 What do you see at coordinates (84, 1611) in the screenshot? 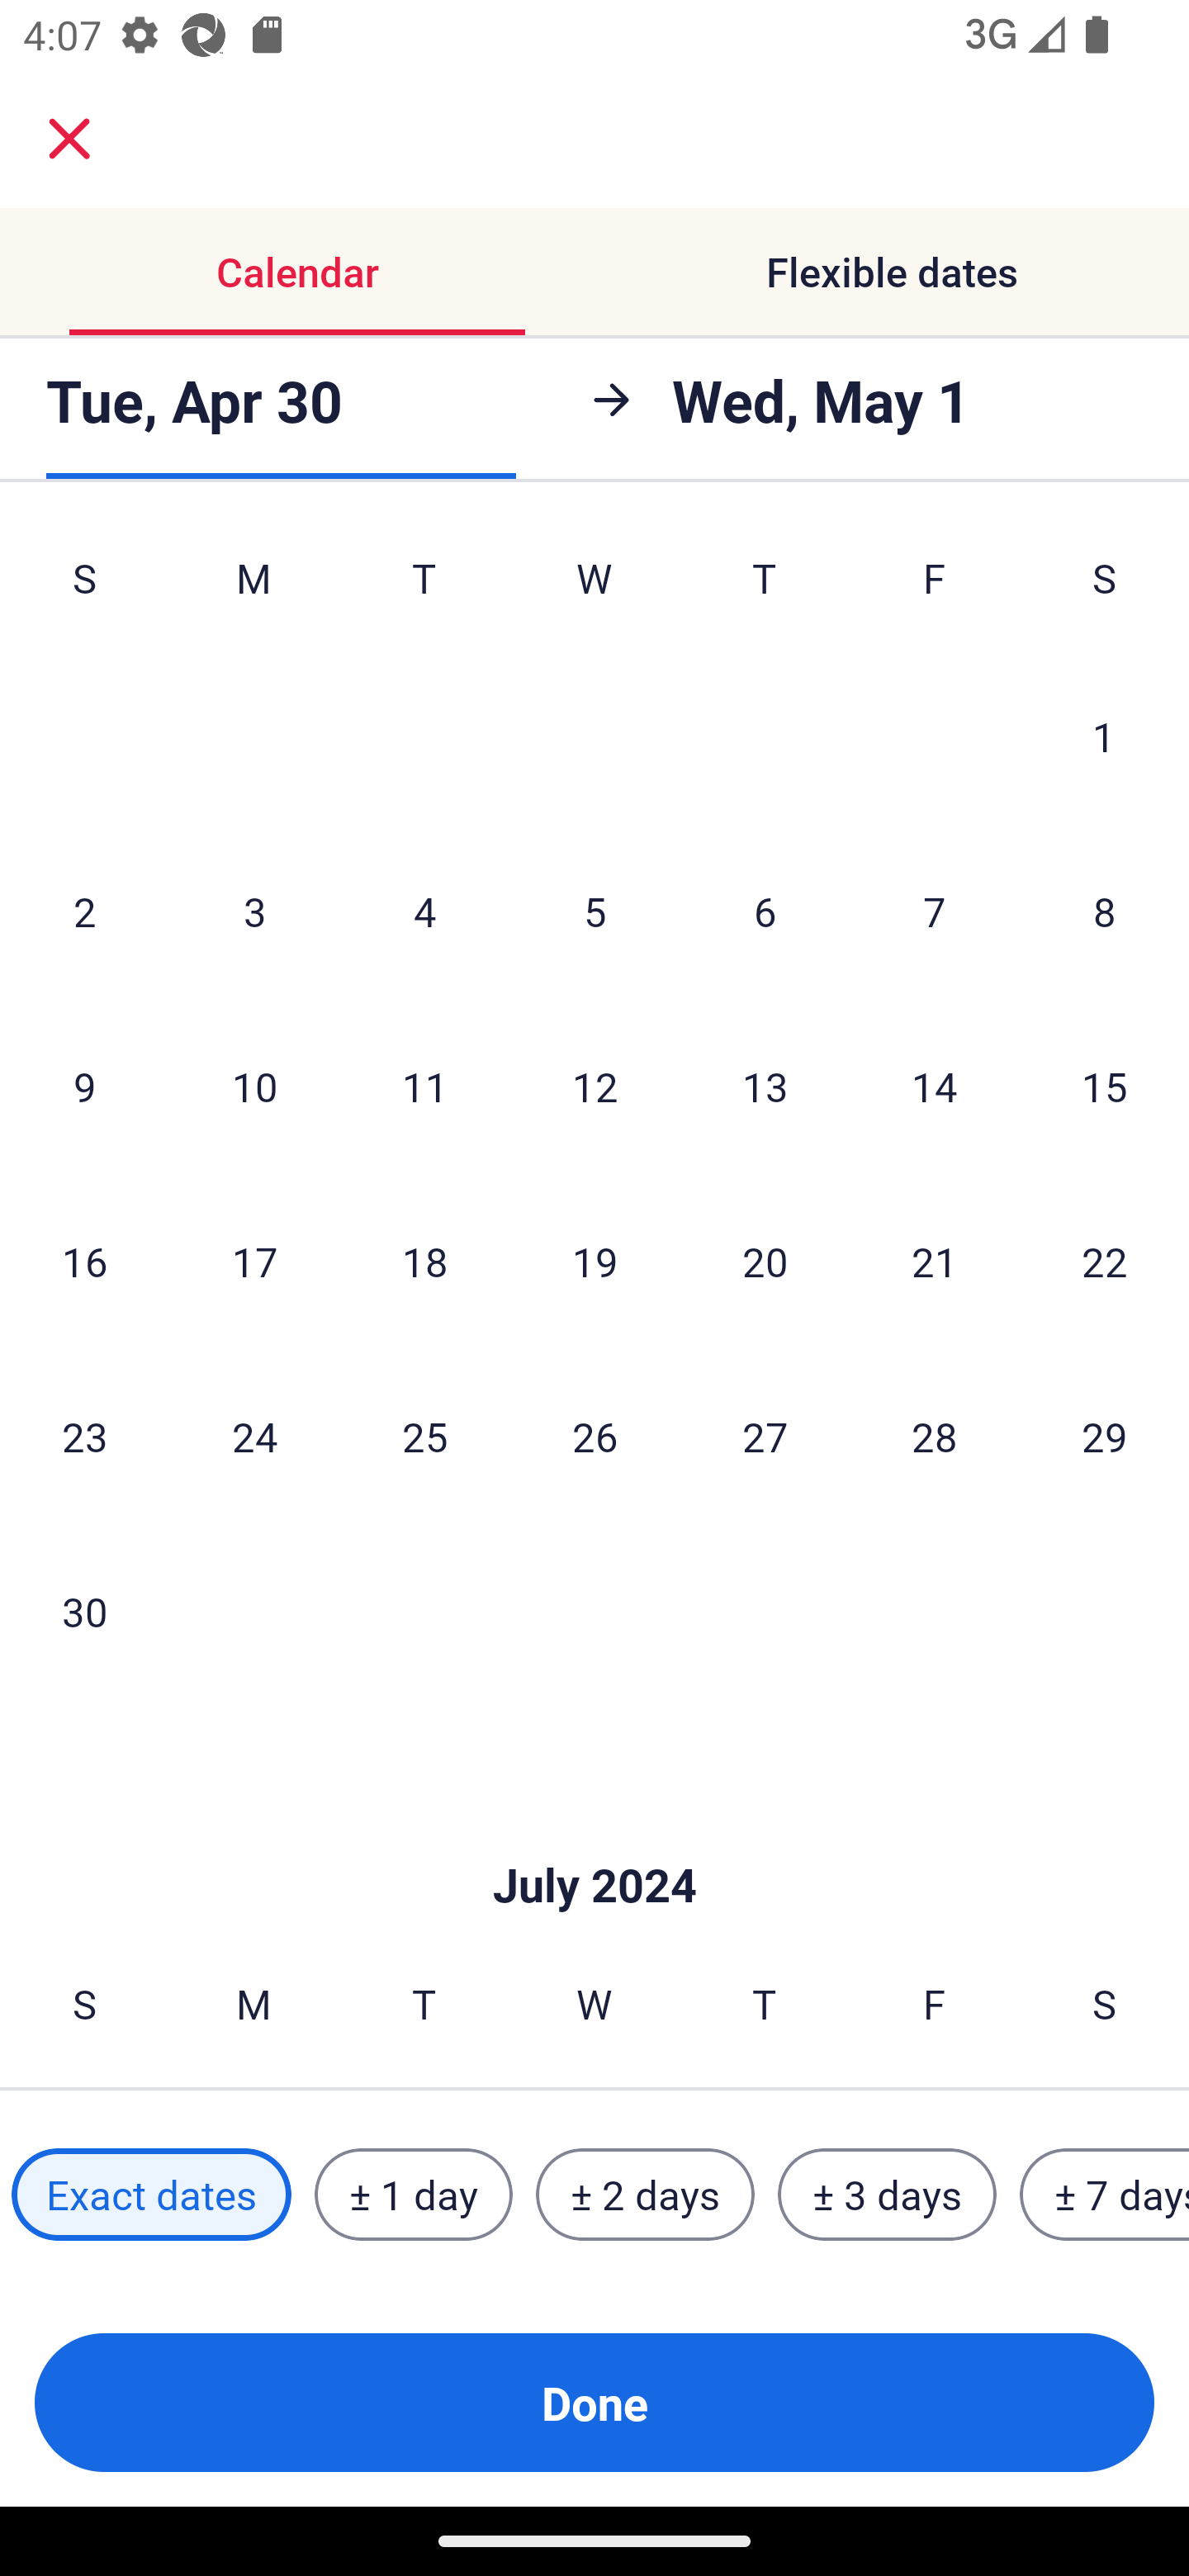
I see `30 Sunday, June 30, 2024` at bounding box center [84, 1611].